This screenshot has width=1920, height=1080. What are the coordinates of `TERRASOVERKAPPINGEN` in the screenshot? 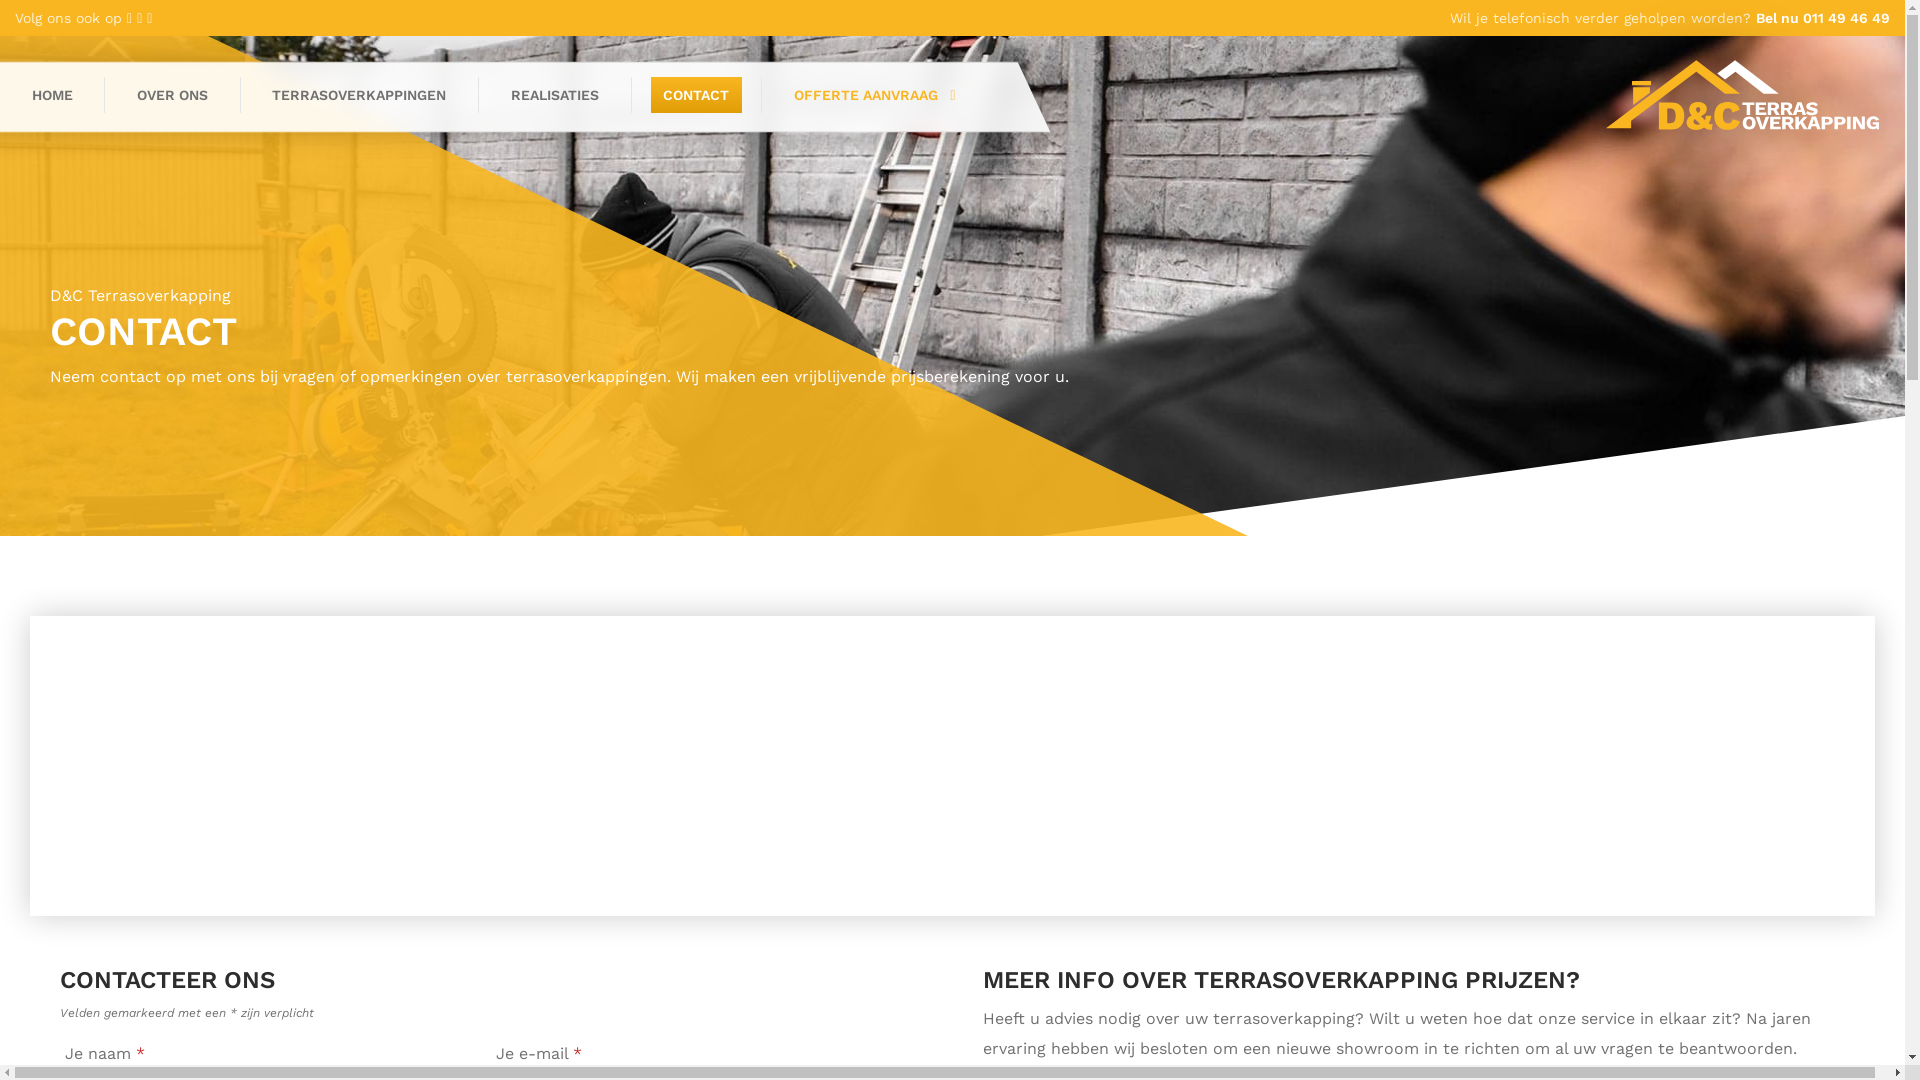 It's located at (360, 95).